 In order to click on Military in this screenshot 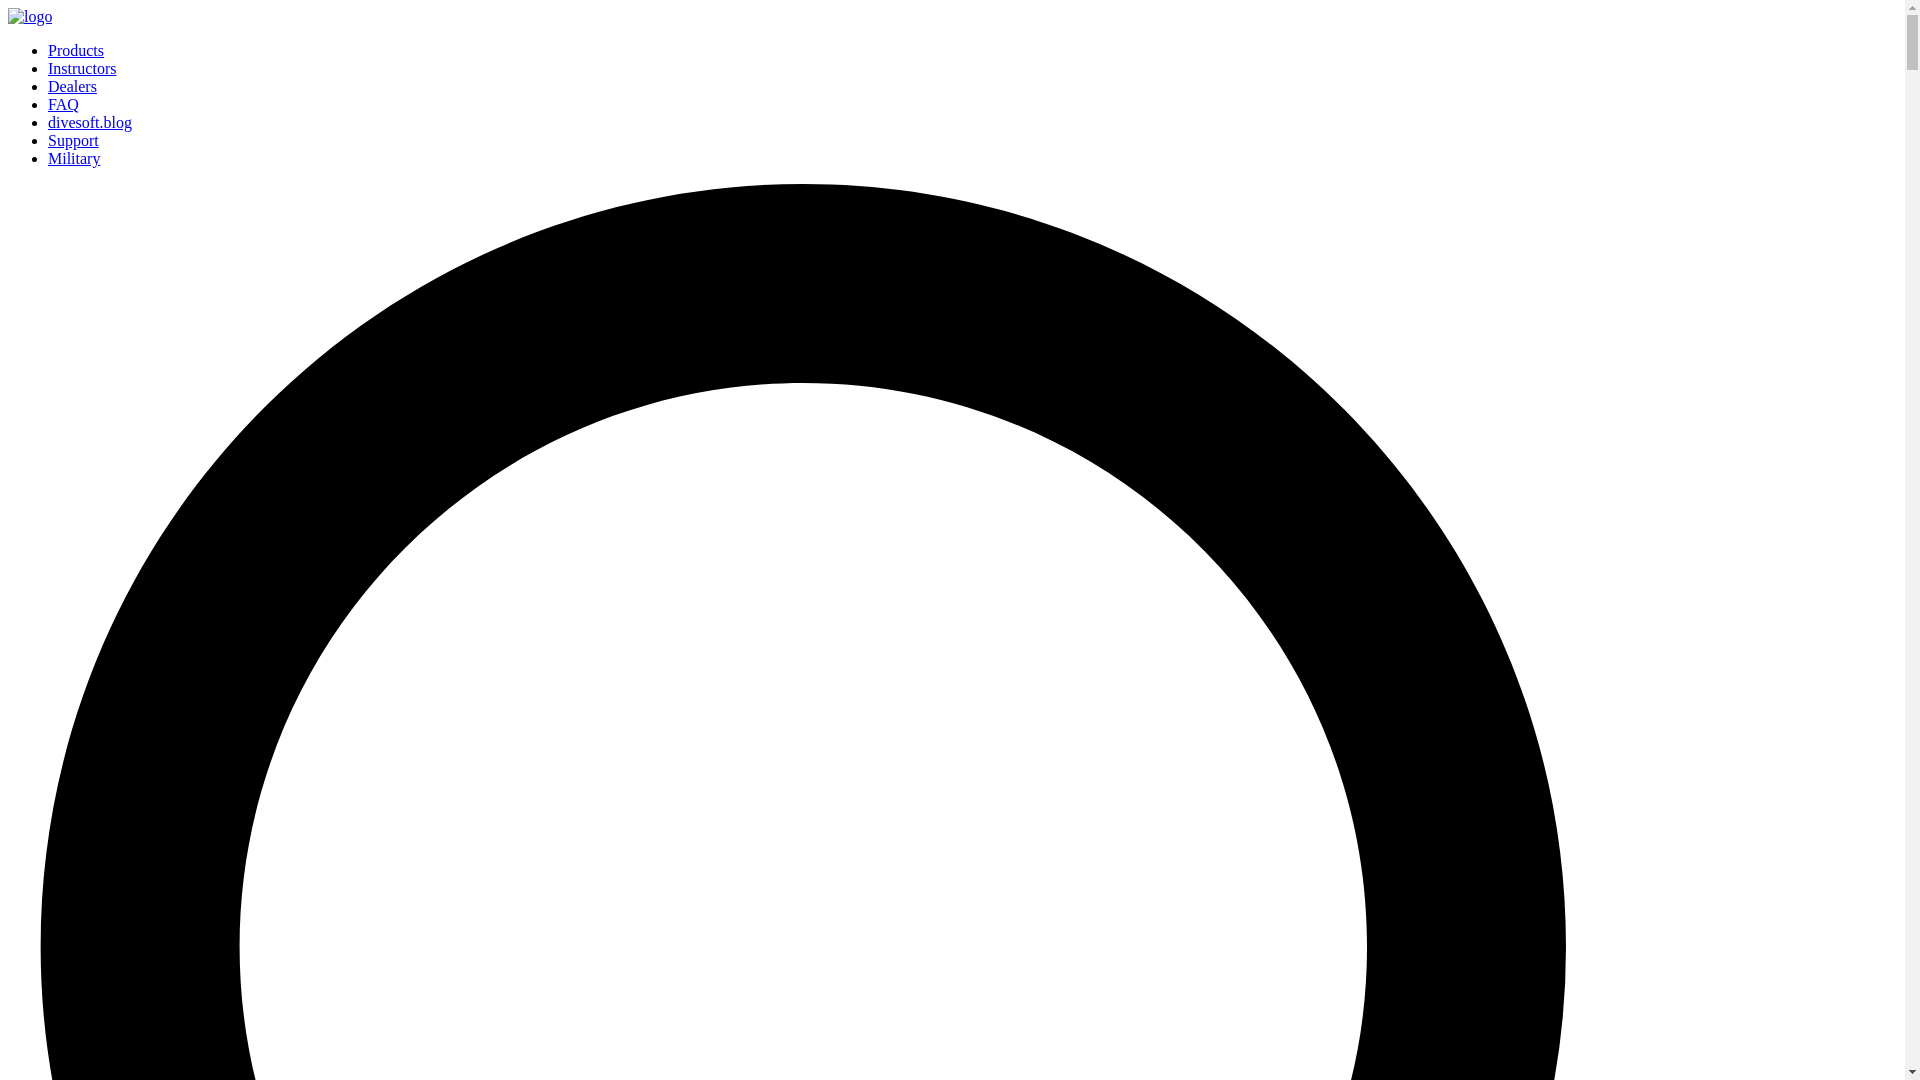, I will do `click(74, 158)`.